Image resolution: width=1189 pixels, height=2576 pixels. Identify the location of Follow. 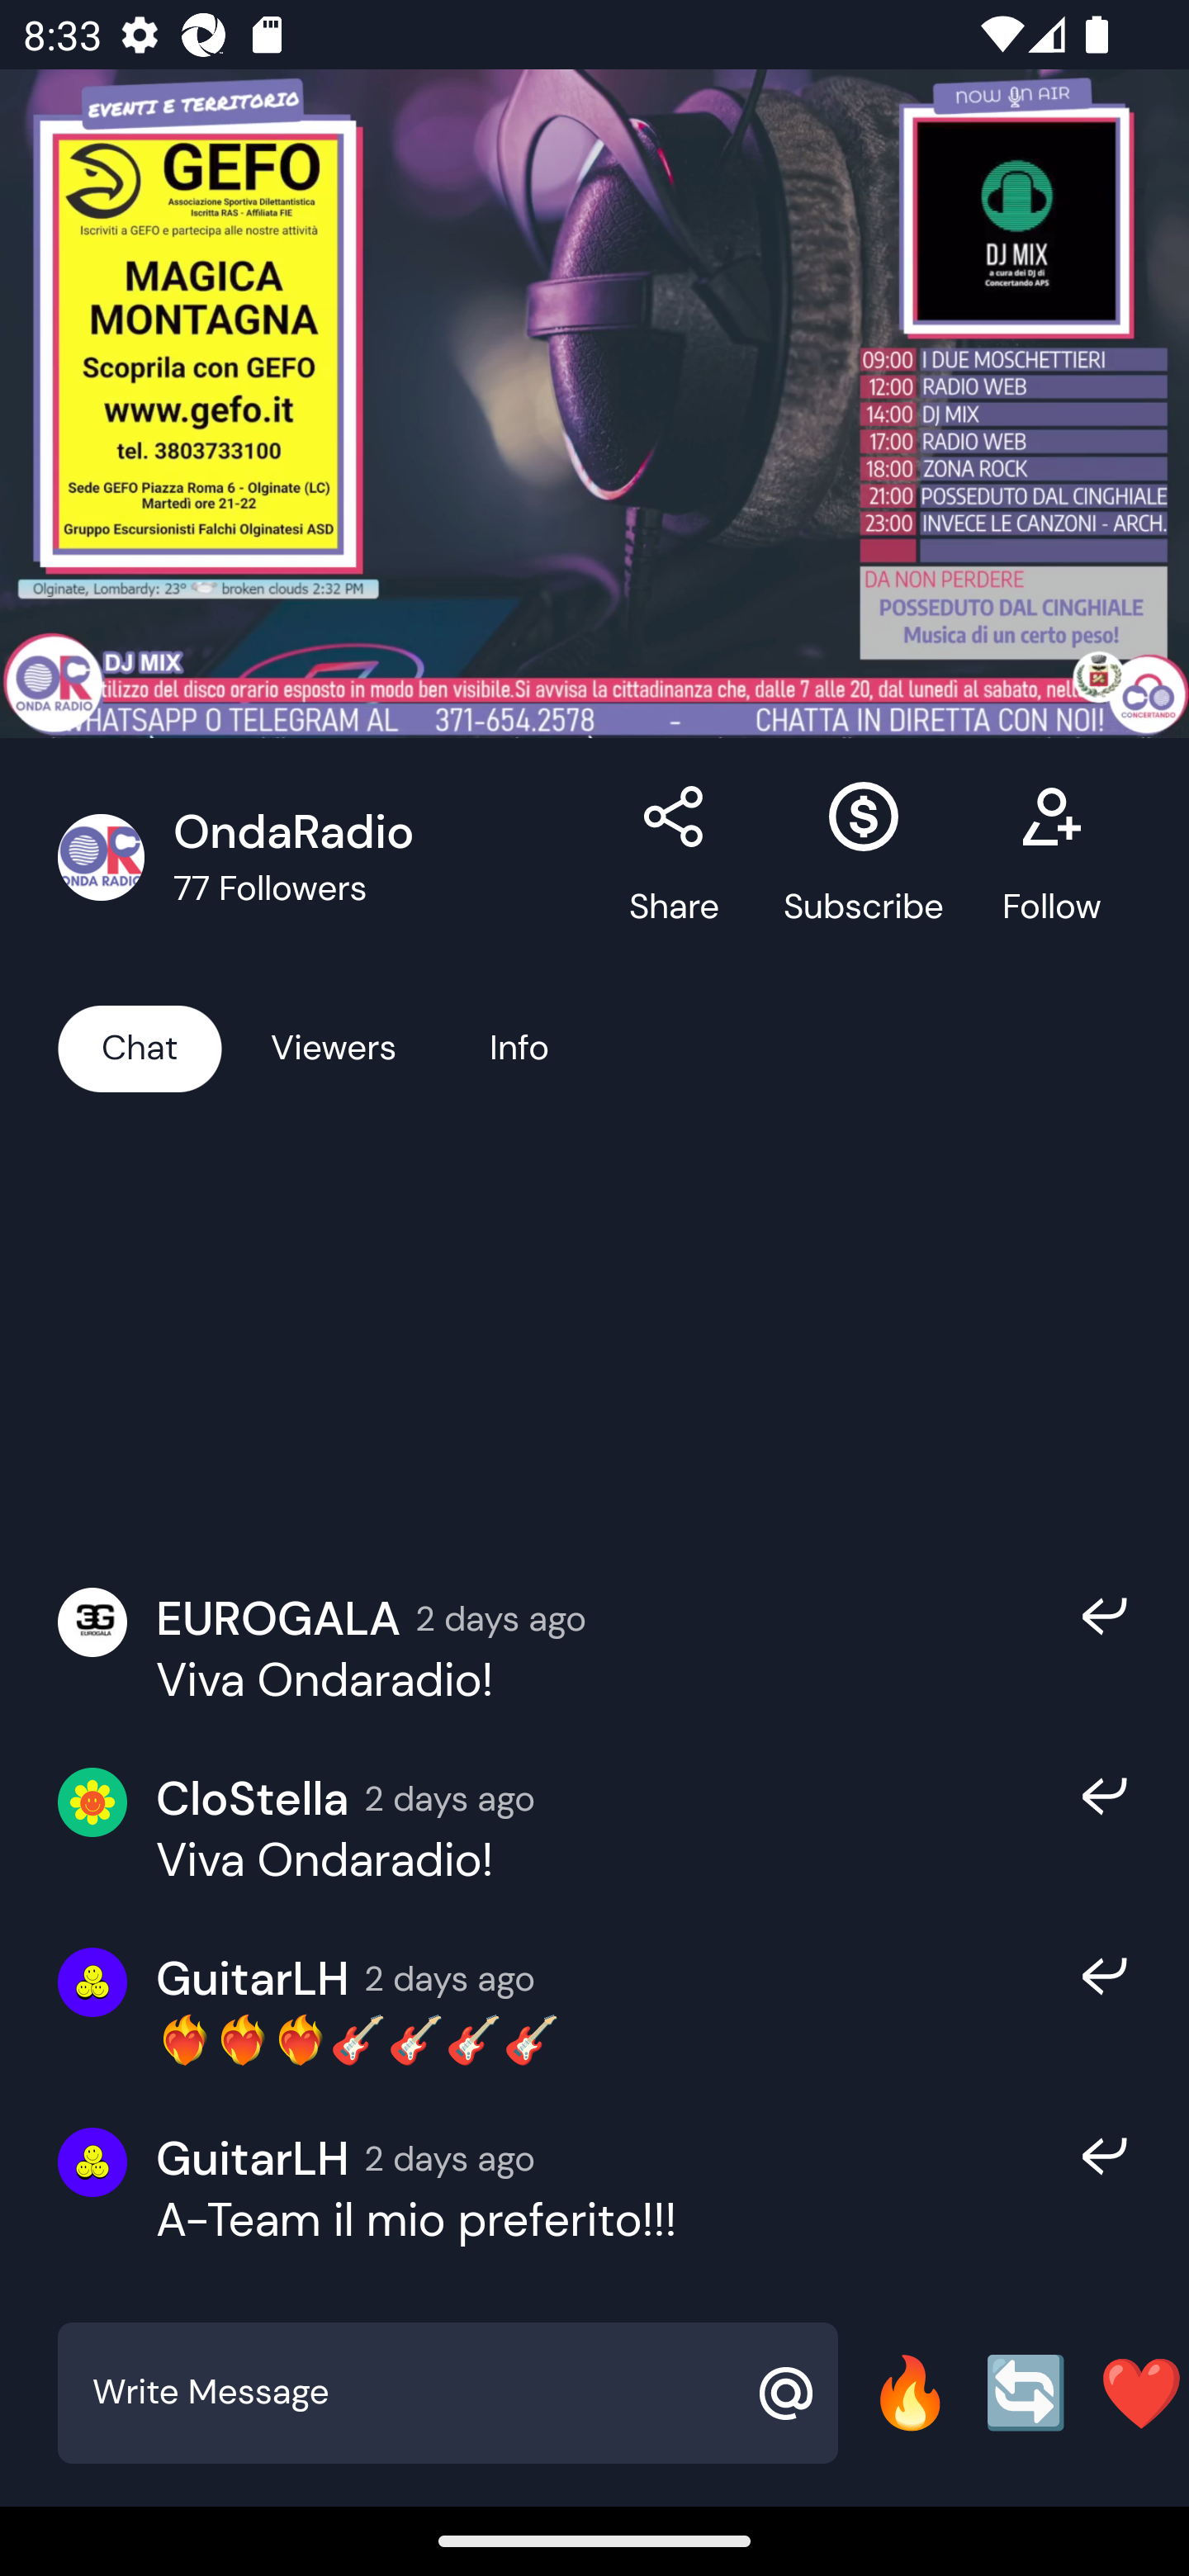
(1051, 857).